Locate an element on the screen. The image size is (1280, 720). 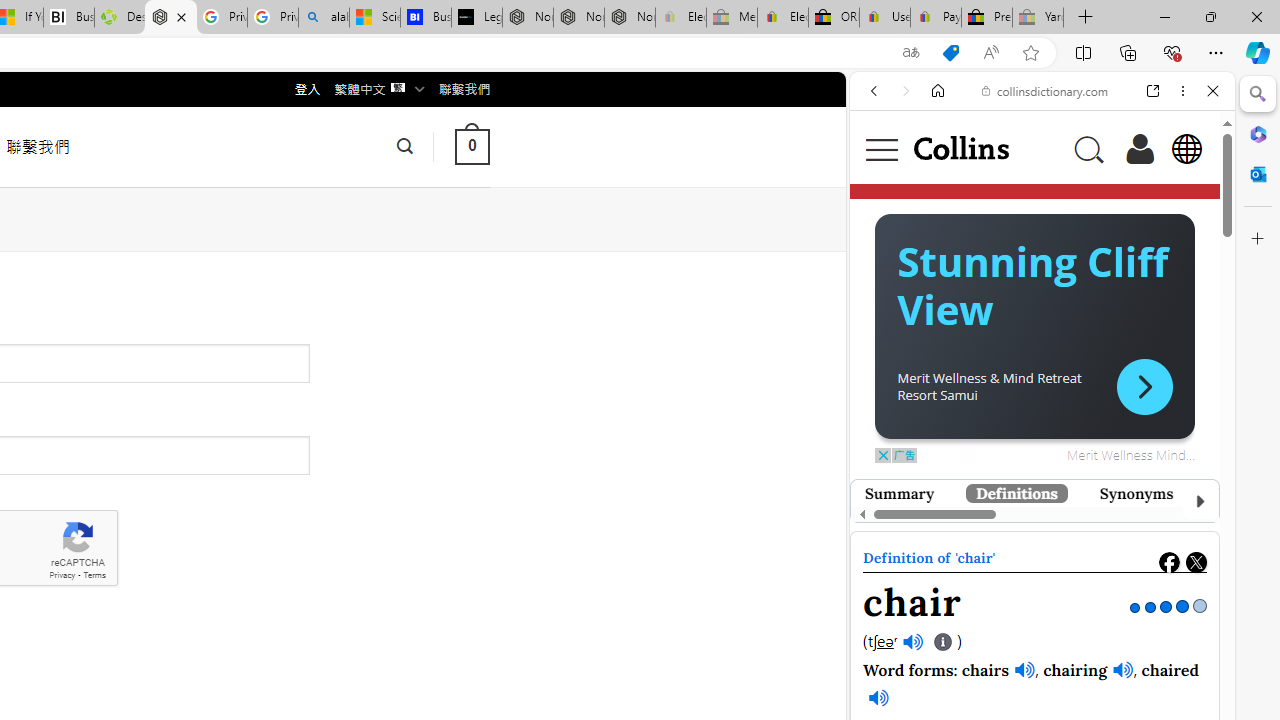
Class: ns-rrwcd-e-11 flip-on-rtl button is located at coordinates (1144, 386).